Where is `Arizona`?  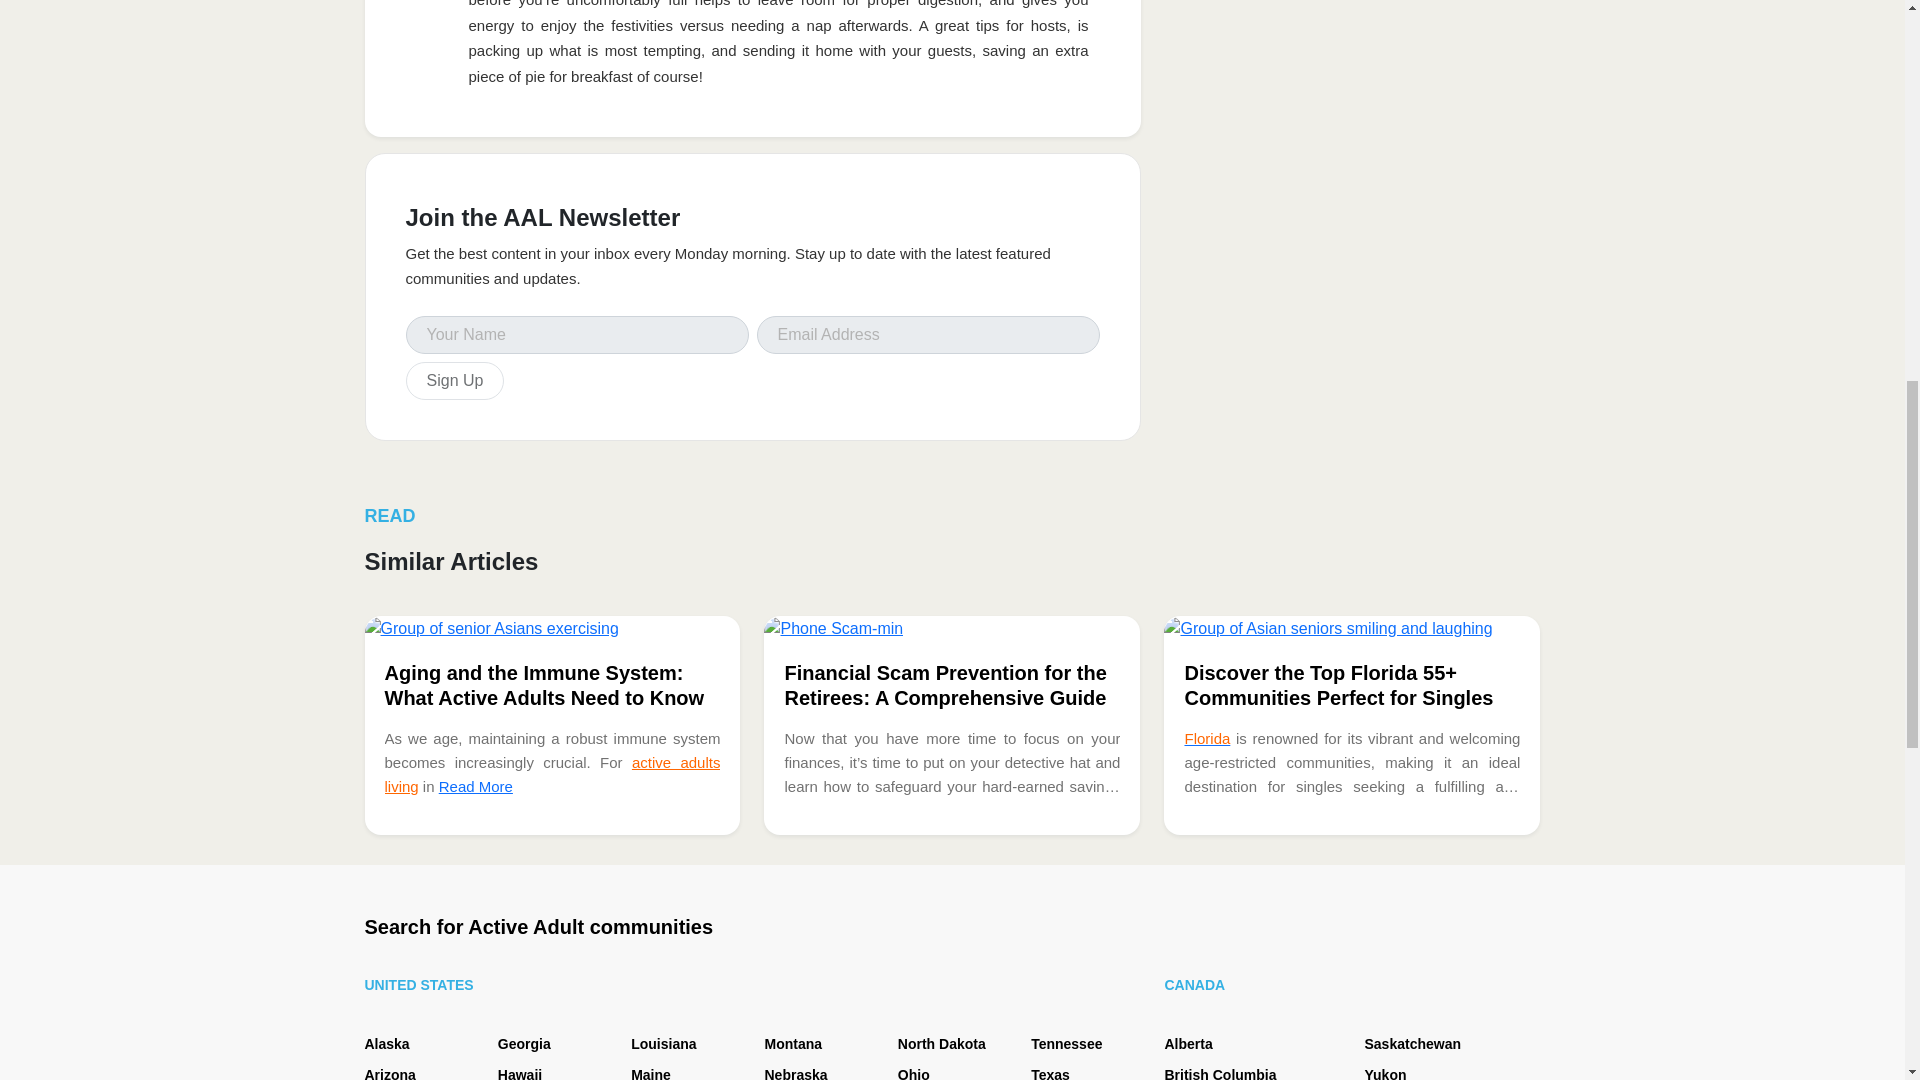
Arizona is located at coordinates (389, 1074).